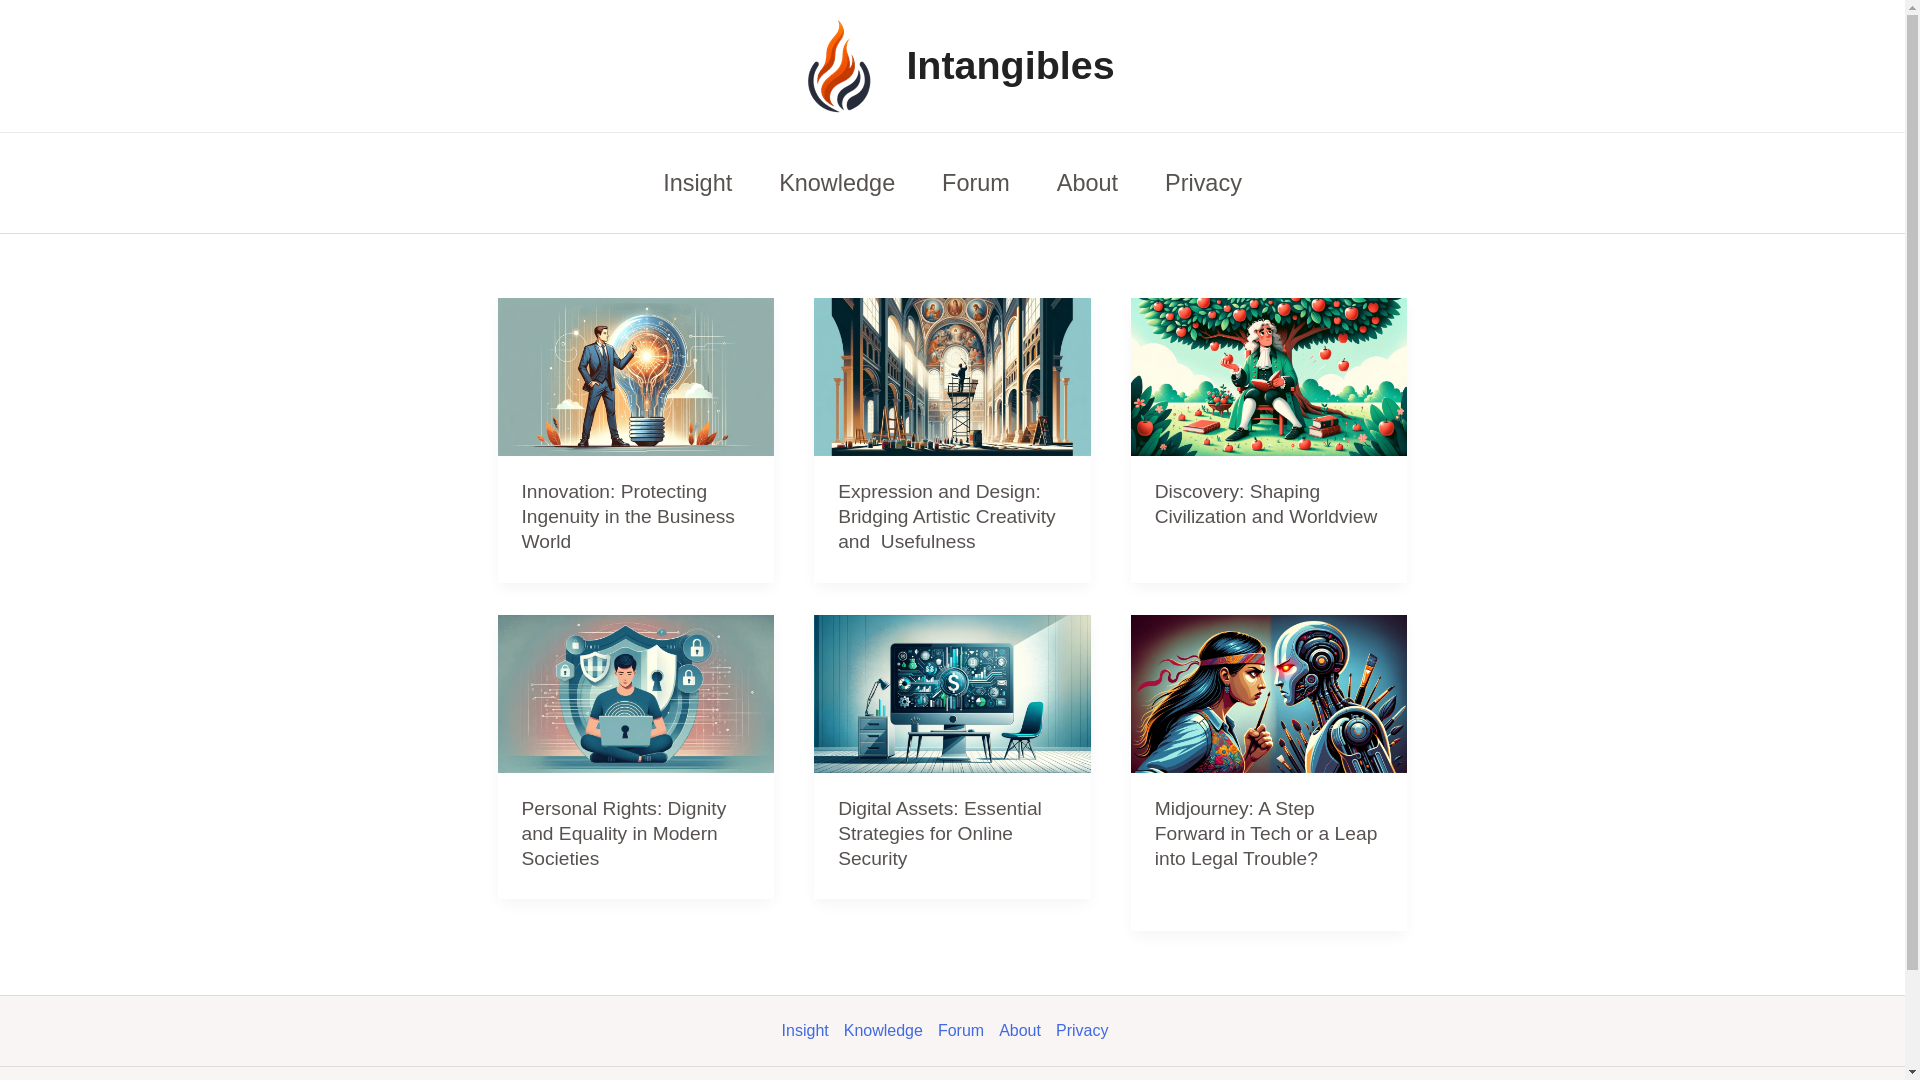  I want to click on Privacy, so click(1204, 182).